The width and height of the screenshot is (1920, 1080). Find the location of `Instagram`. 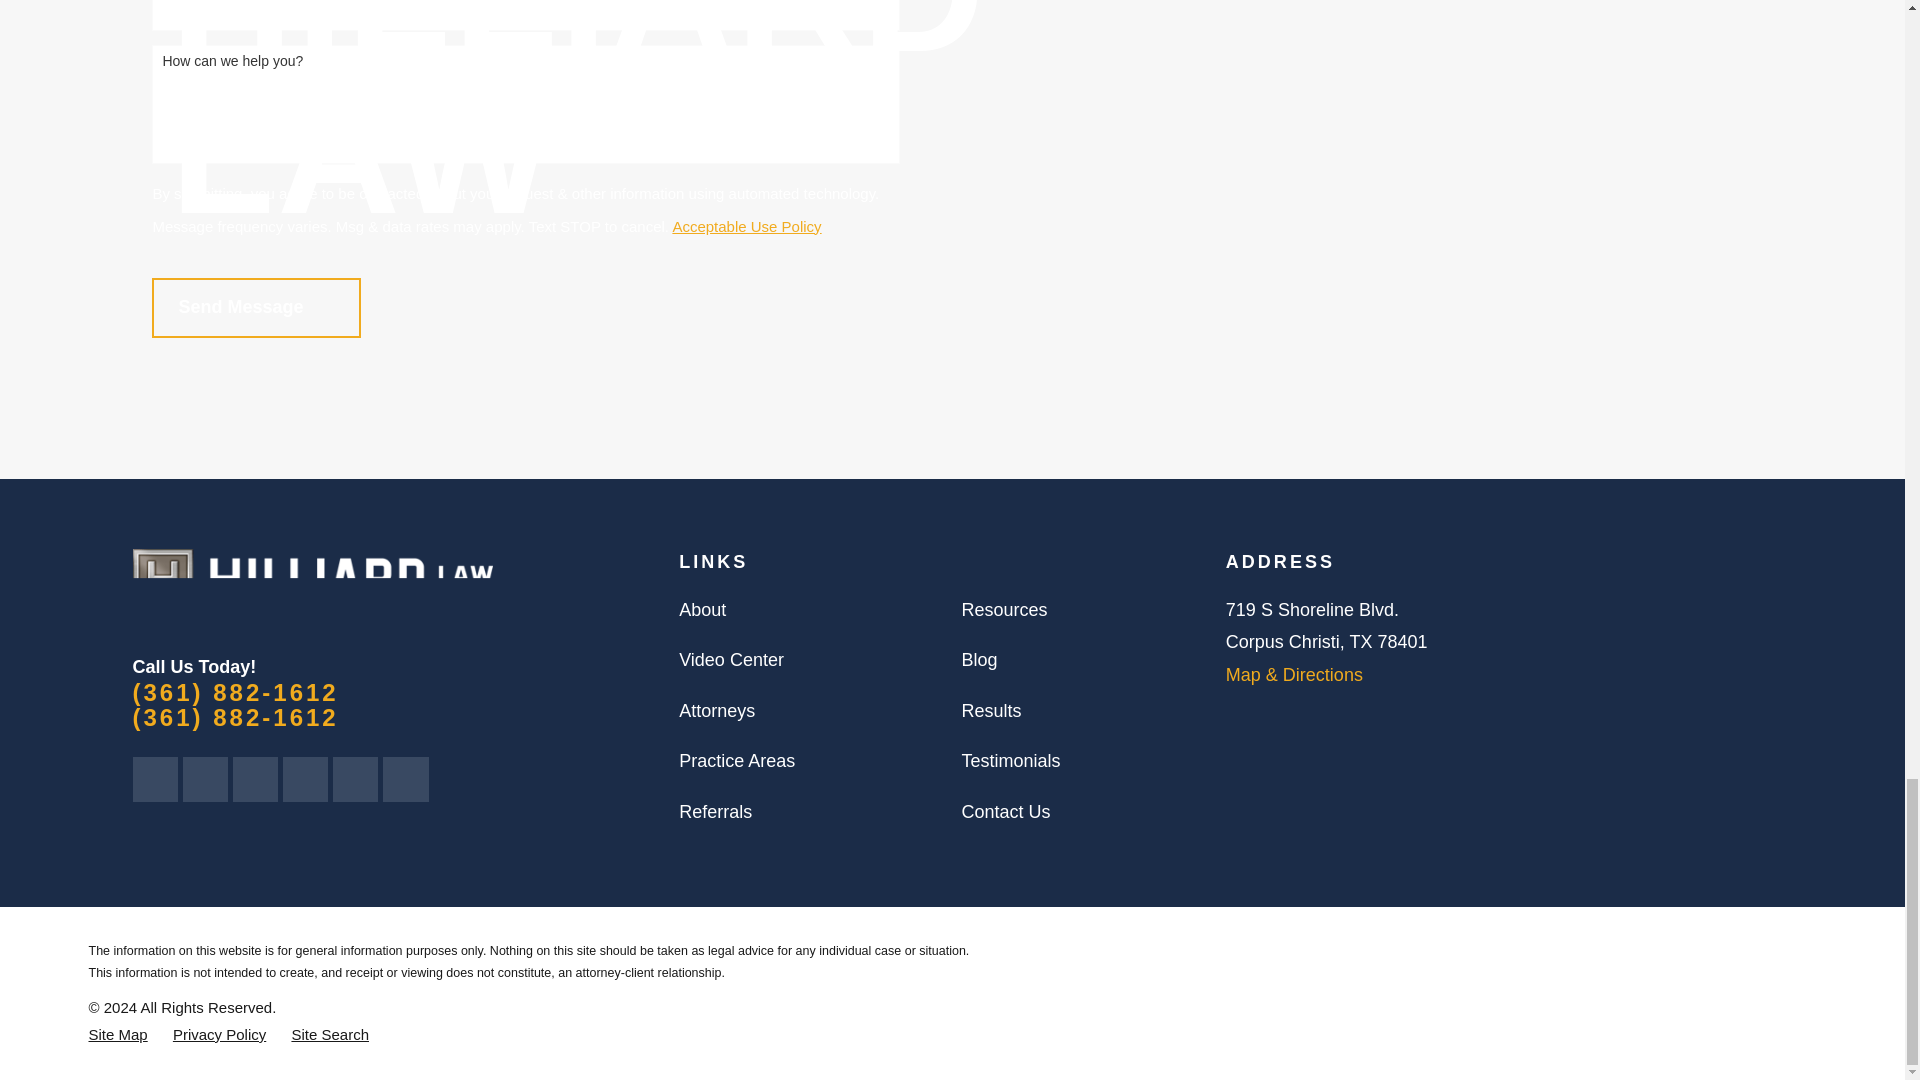

Instagram is located at coordinates (356, 778).